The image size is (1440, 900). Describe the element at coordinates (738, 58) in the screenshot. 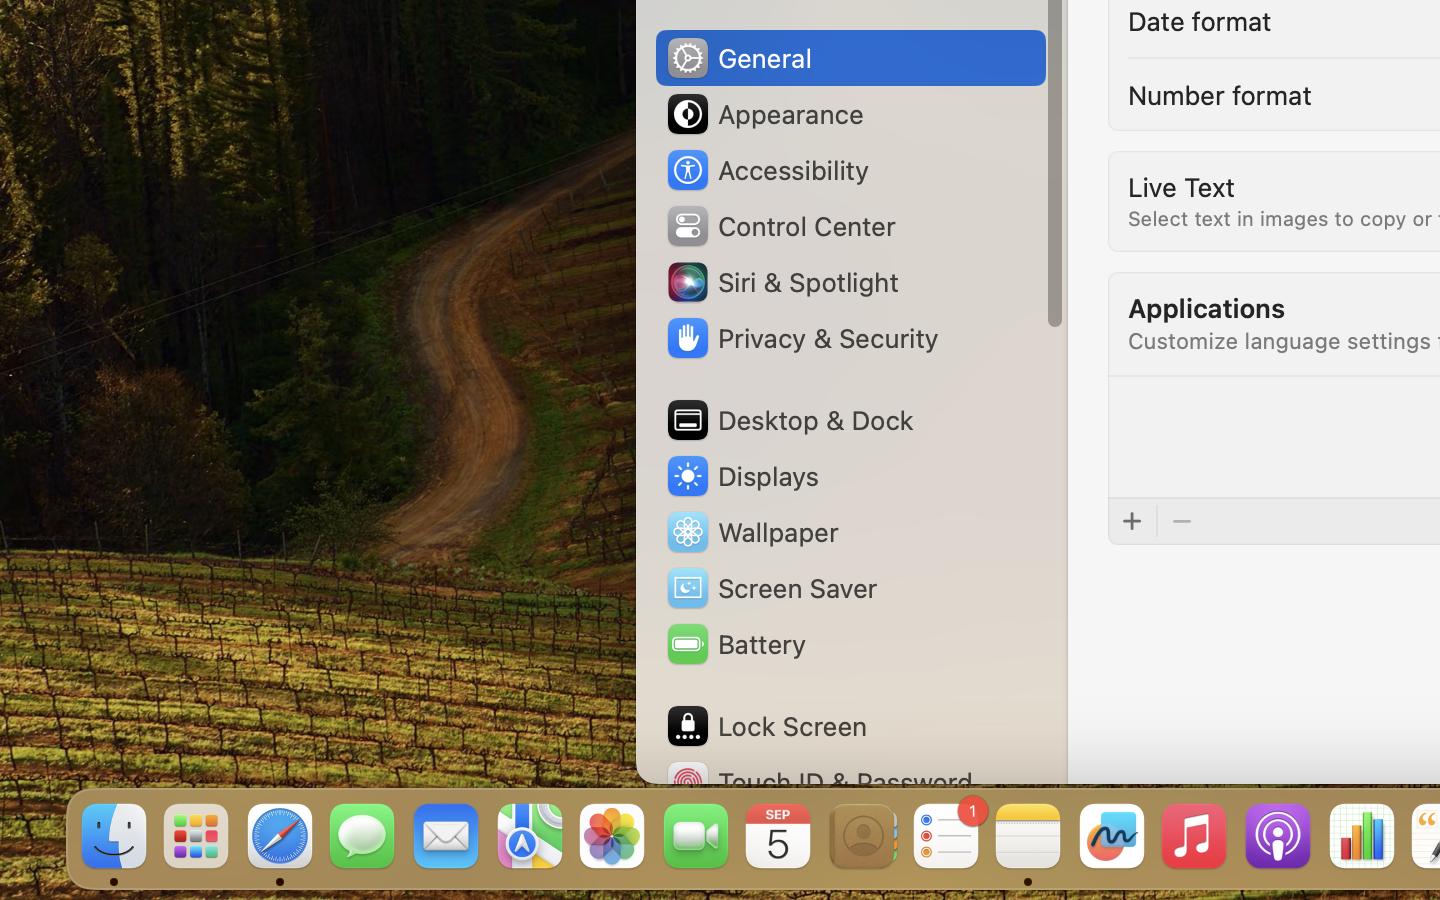

I see `General` at that location.